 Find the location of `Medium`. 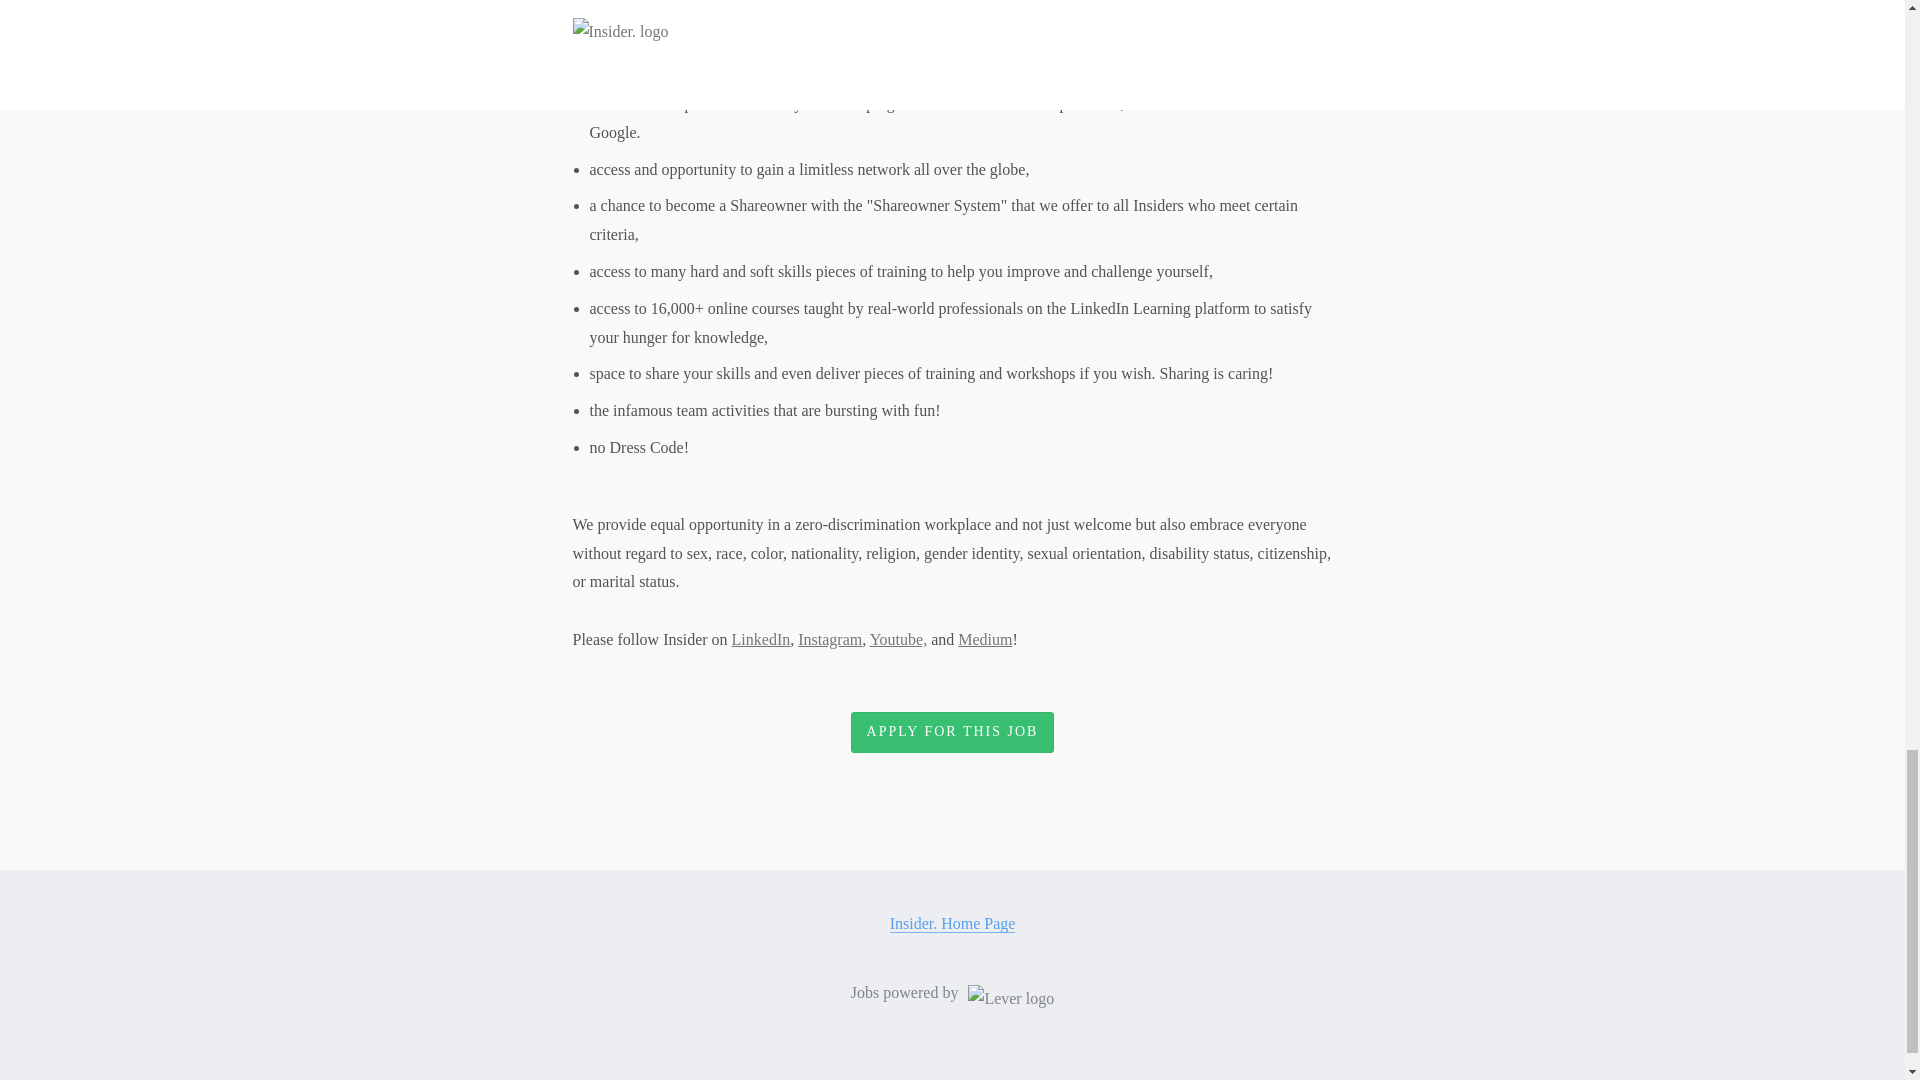

Medium is located at coordinates (984, 639).